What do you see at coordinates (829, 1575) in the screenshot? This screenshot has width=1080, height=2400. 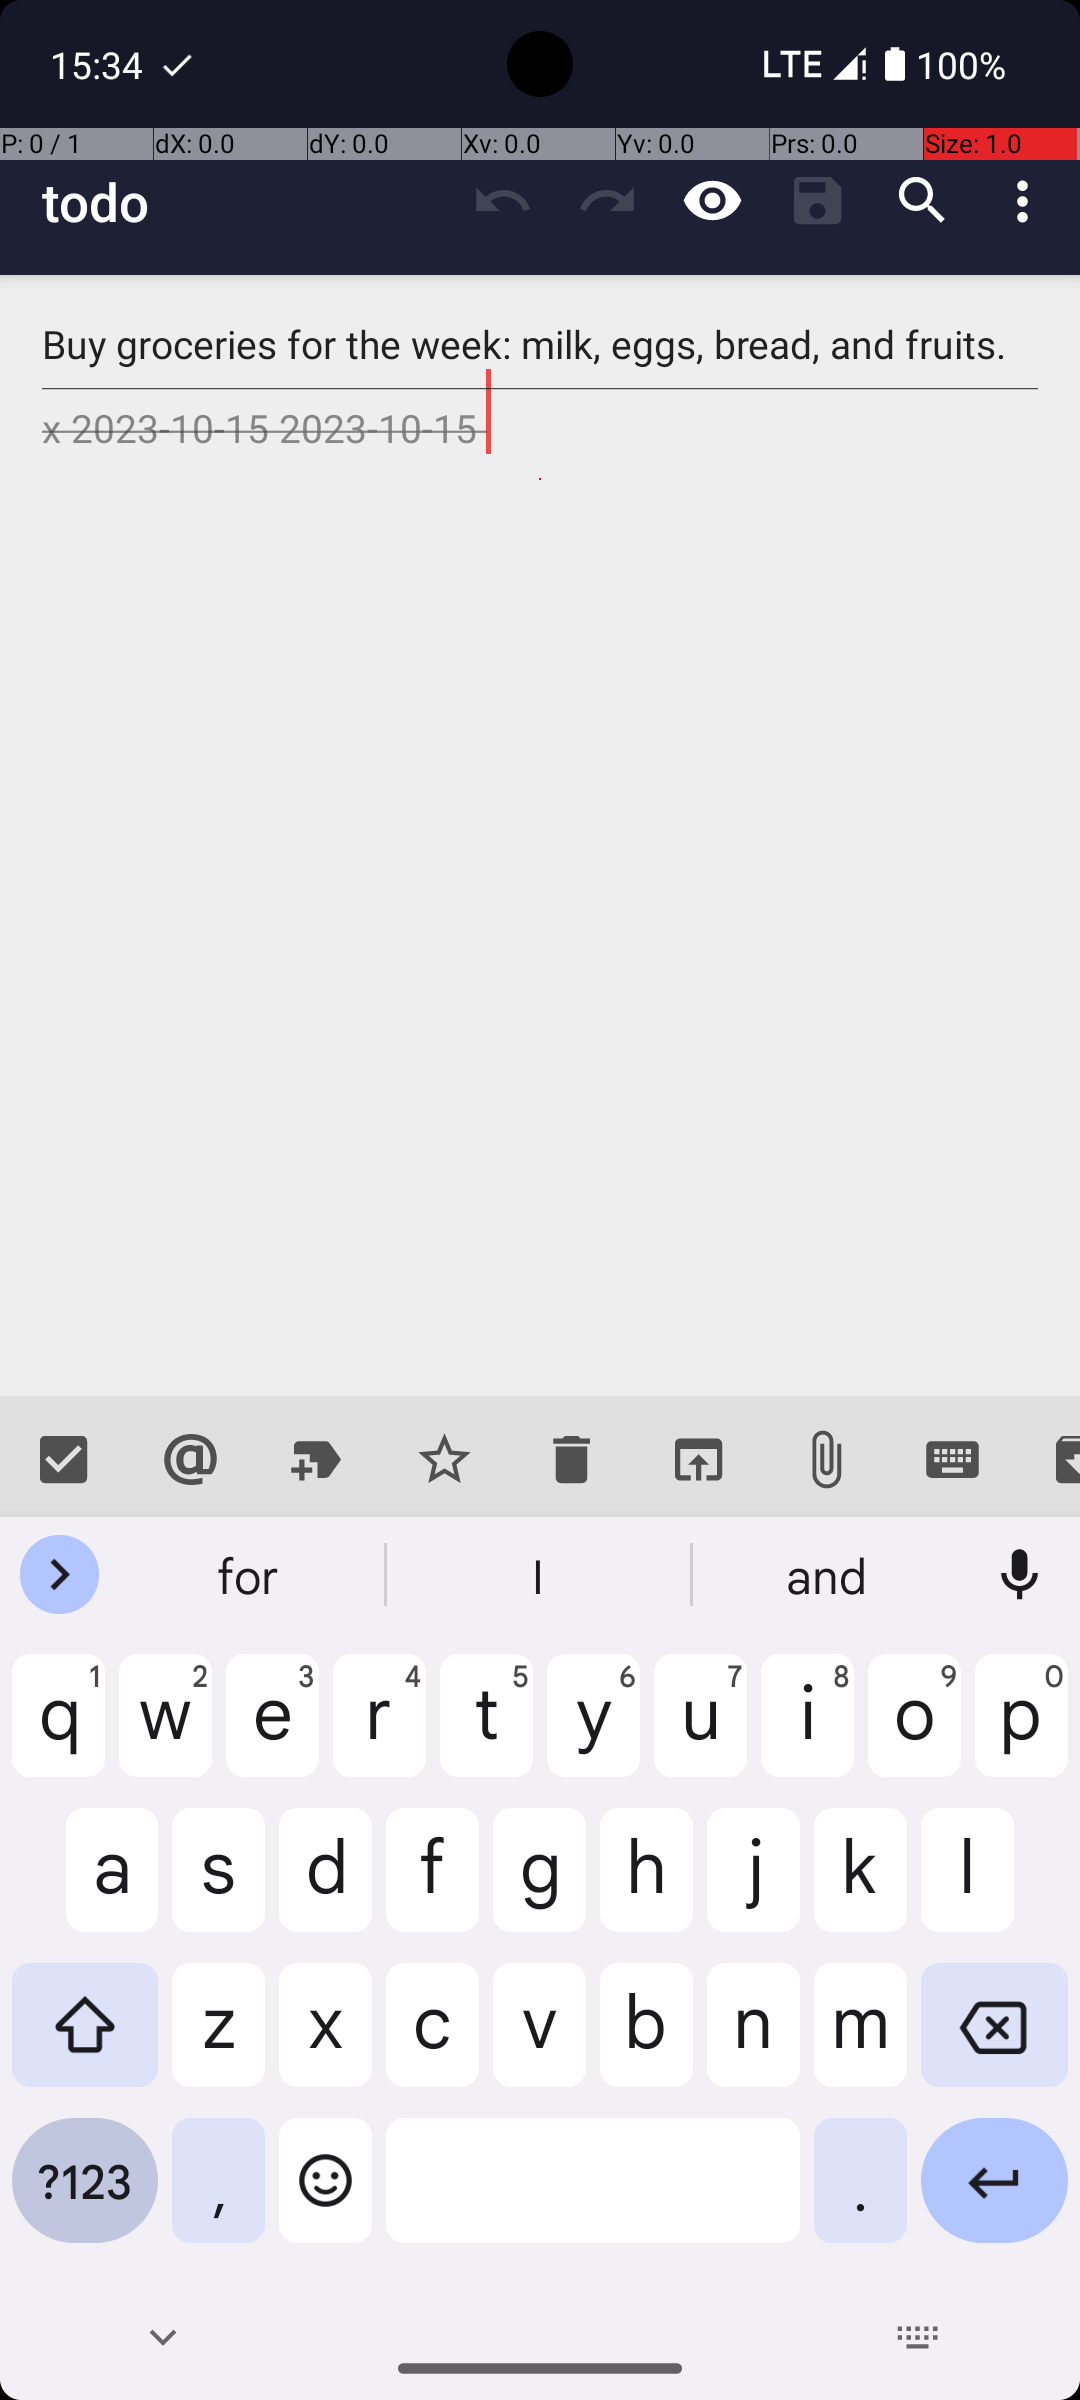 I see `and` at bounding box center [829, 1575].